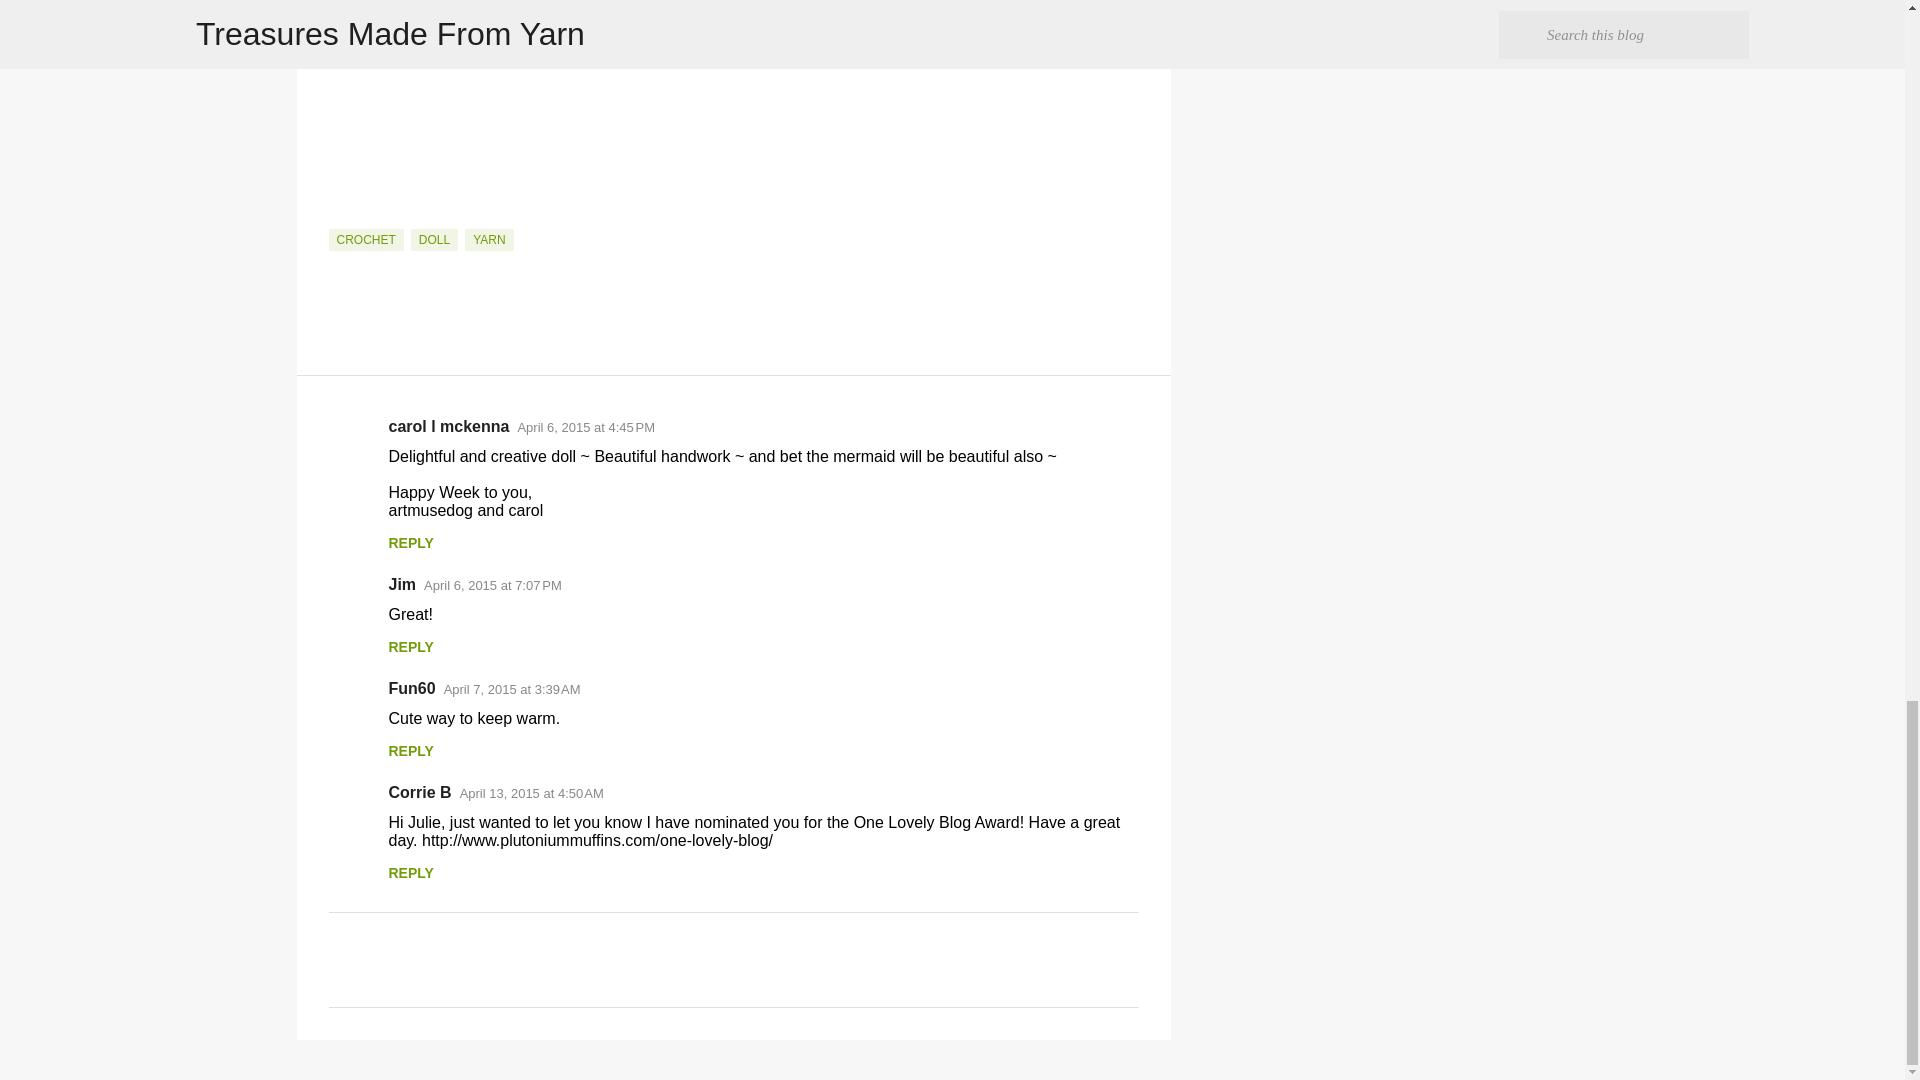  What do you see at coordinates (366, 239) in the screenshot?
I see `CROCHET` at bounding box center [366, 239].